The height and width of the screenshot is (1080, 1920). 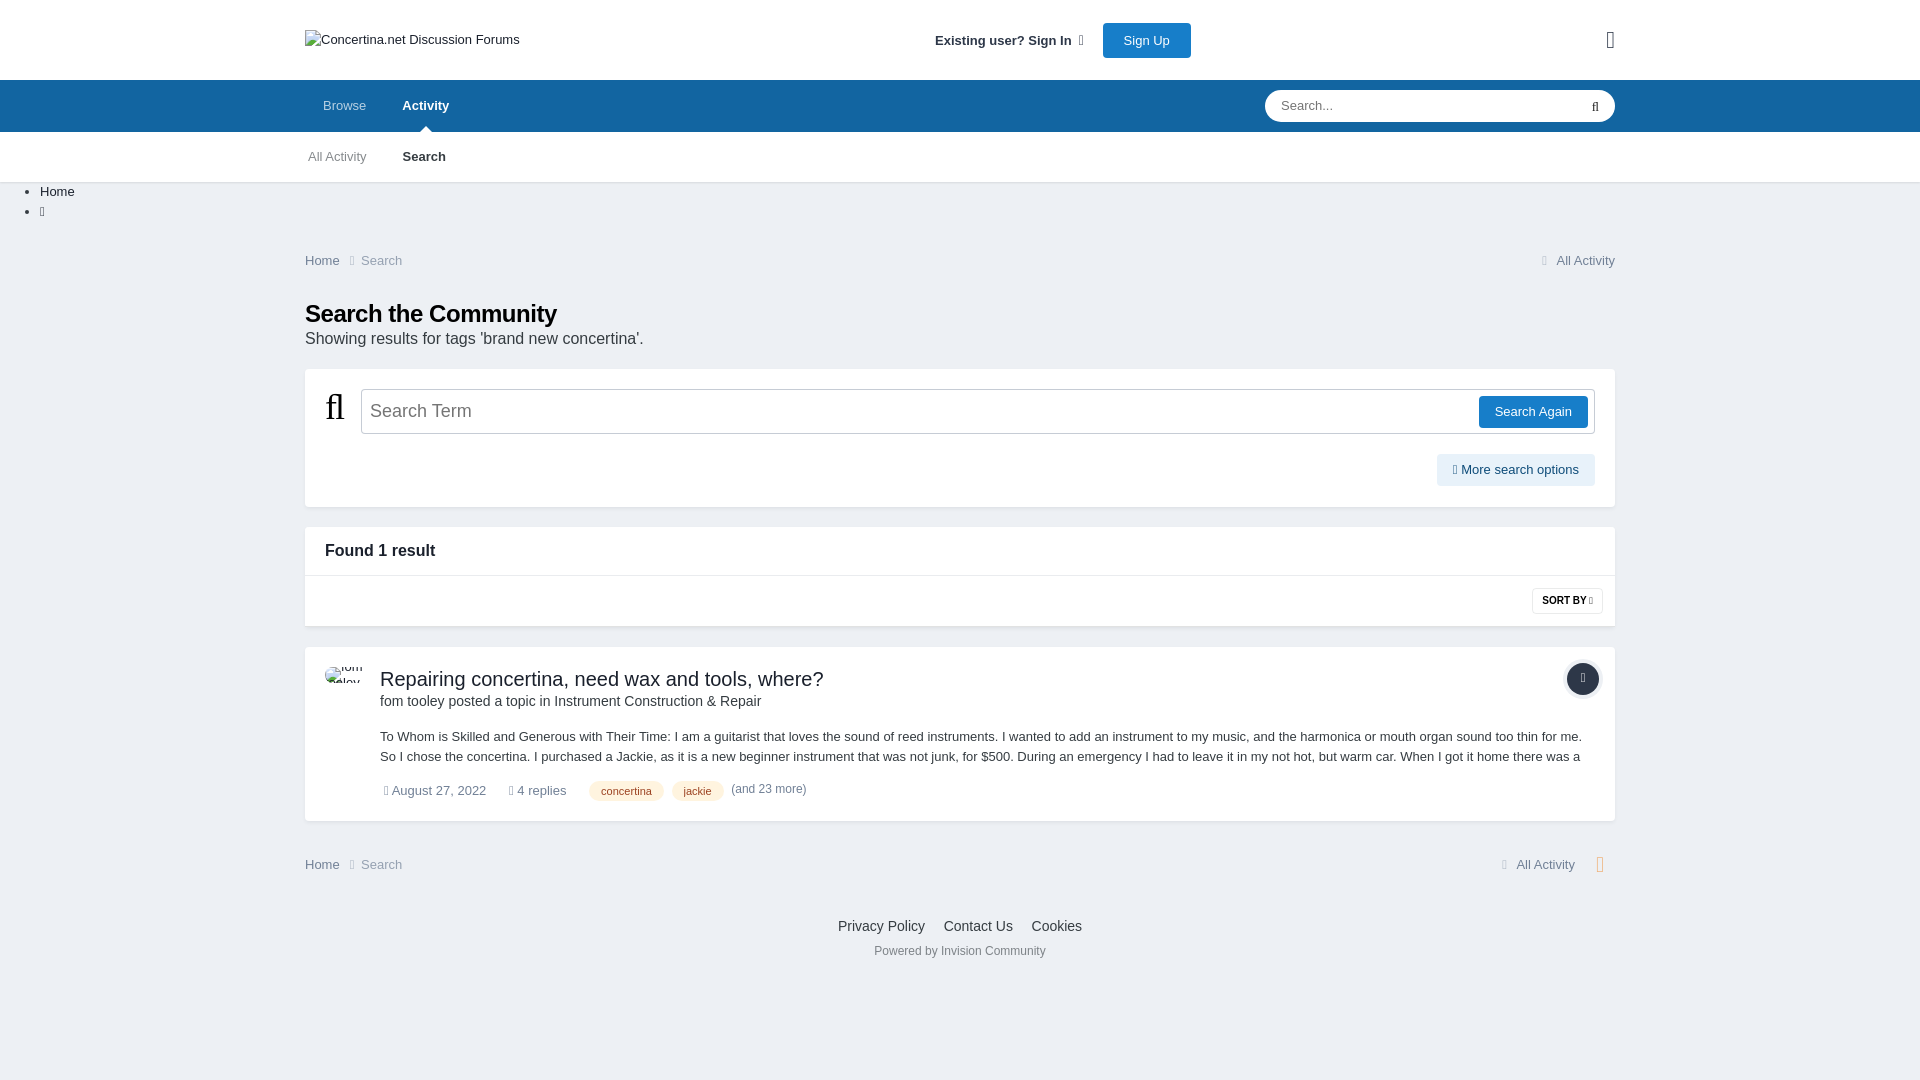 I want to click on Topic, so click(x=1582, y=679).